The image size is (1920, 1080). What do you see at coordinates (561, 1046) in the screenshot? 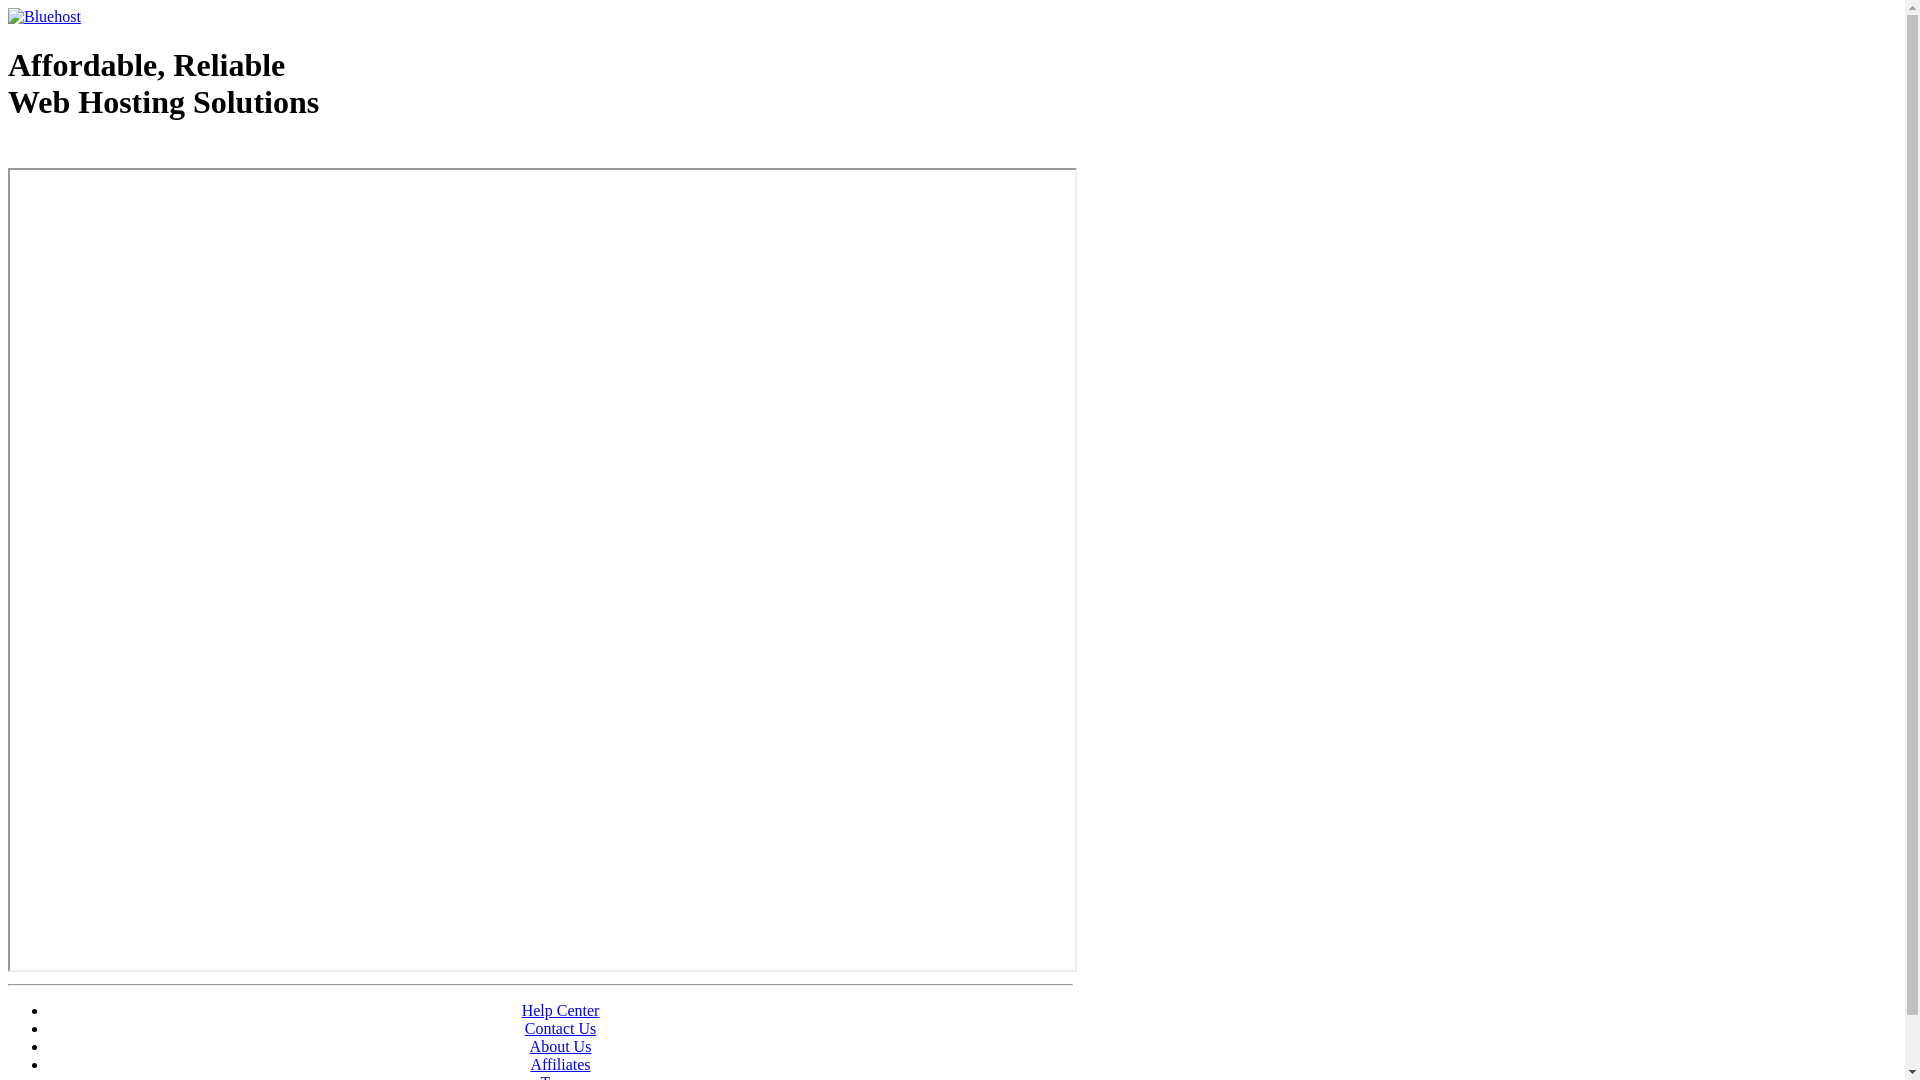
I see `About Us` at bounding box center [561, 1046].